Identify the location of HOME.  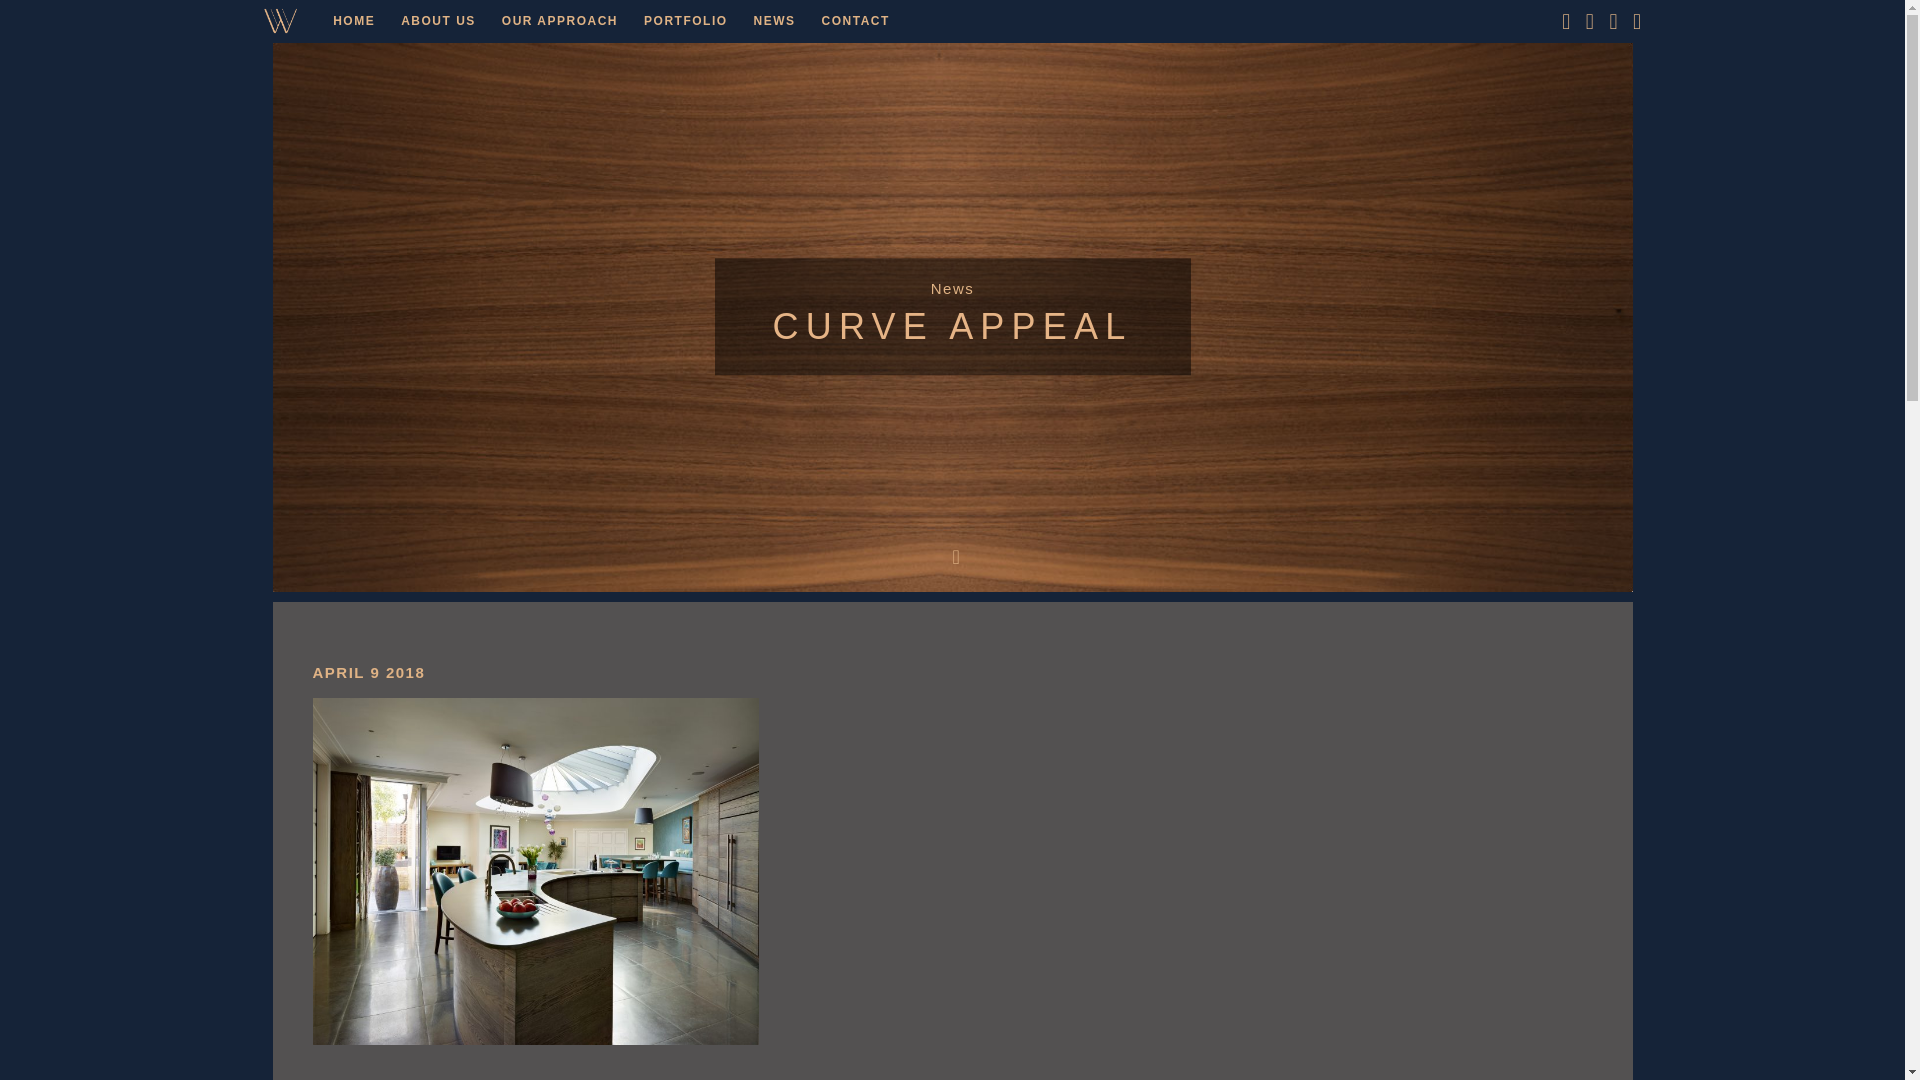
(354, 20).